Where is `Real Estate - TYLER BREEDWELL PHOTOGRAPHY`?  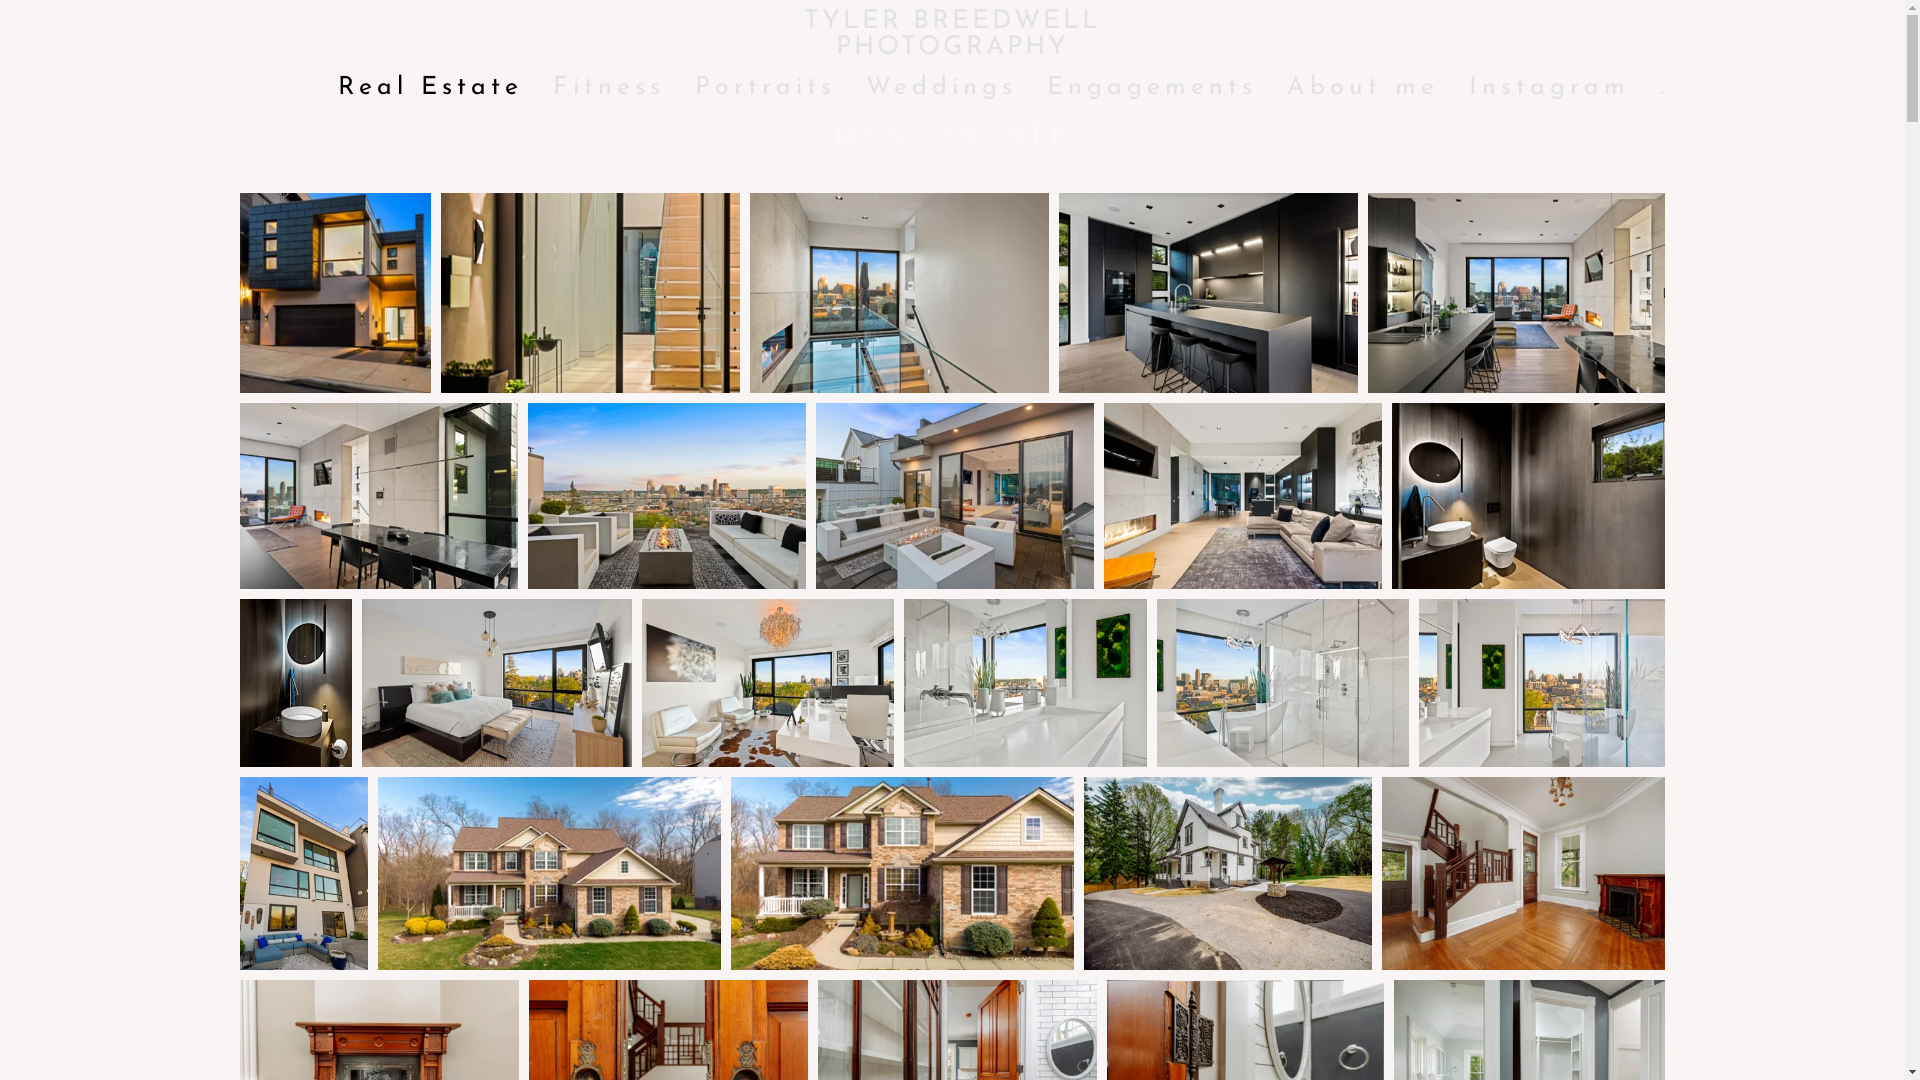 Real Estate - TYLER BREEDWELL PHOTOGRAPHY is located at coordinates (1533, 496).